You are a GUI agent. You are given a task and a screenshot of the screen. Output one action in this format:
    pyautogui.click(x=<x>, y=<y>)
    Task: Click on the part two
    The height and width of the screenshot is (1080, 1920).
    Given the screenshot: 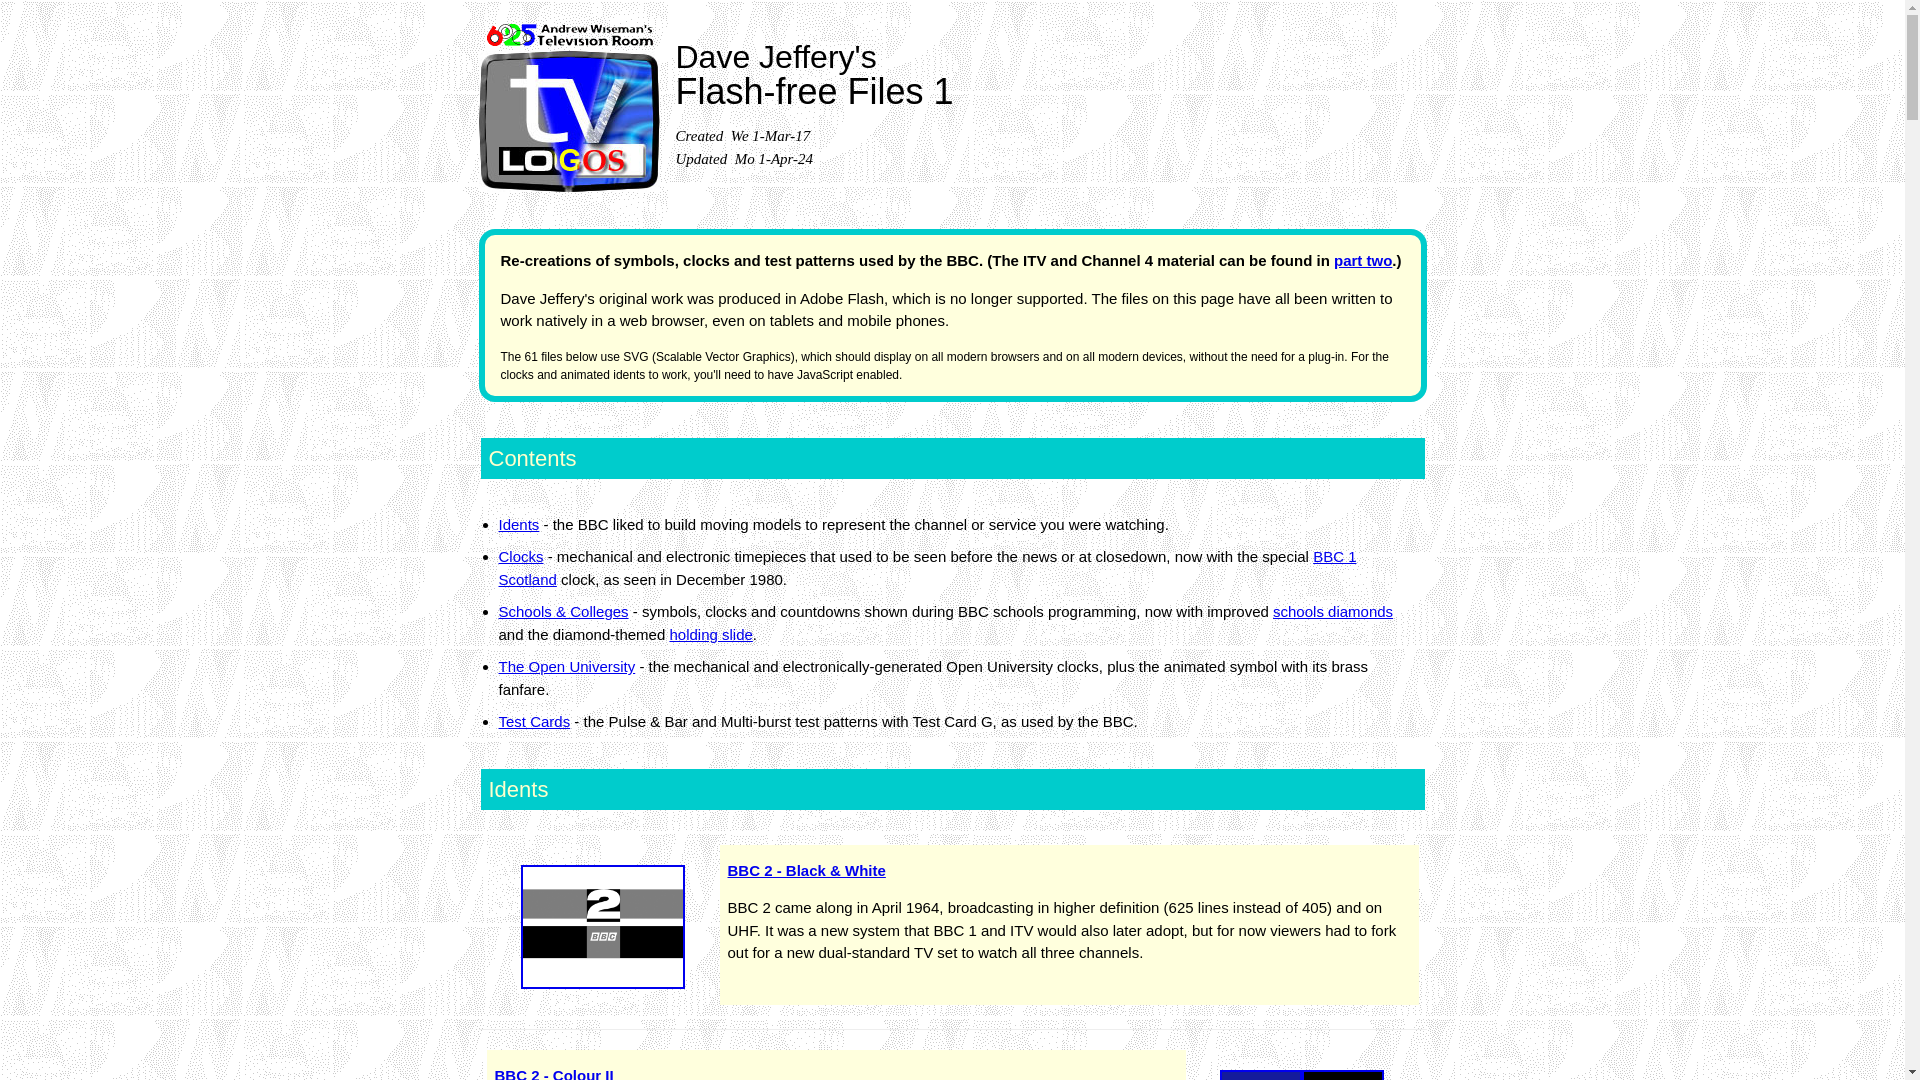 What is the action you would take?
    pyautogui.click(x=1363, y=260)
    